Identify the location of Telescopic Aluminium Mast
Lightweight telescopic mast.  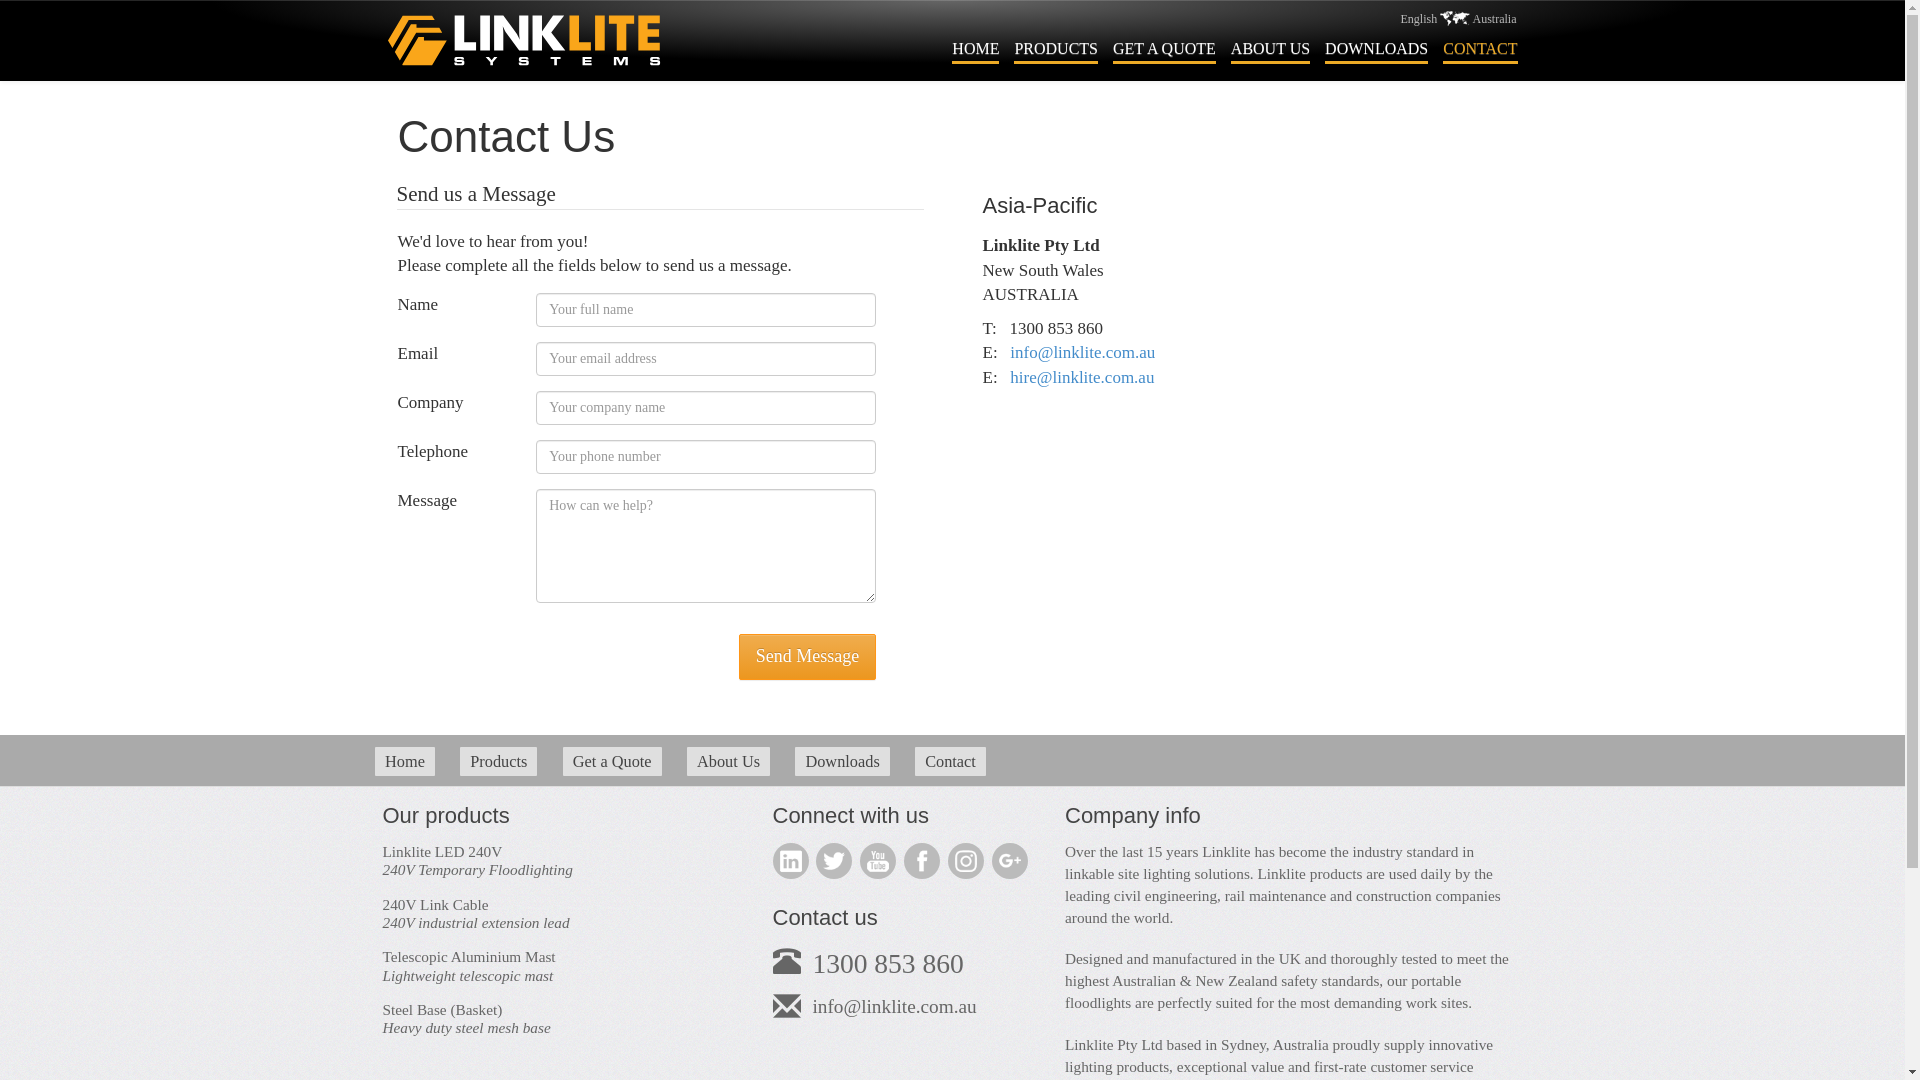
(562, 966).